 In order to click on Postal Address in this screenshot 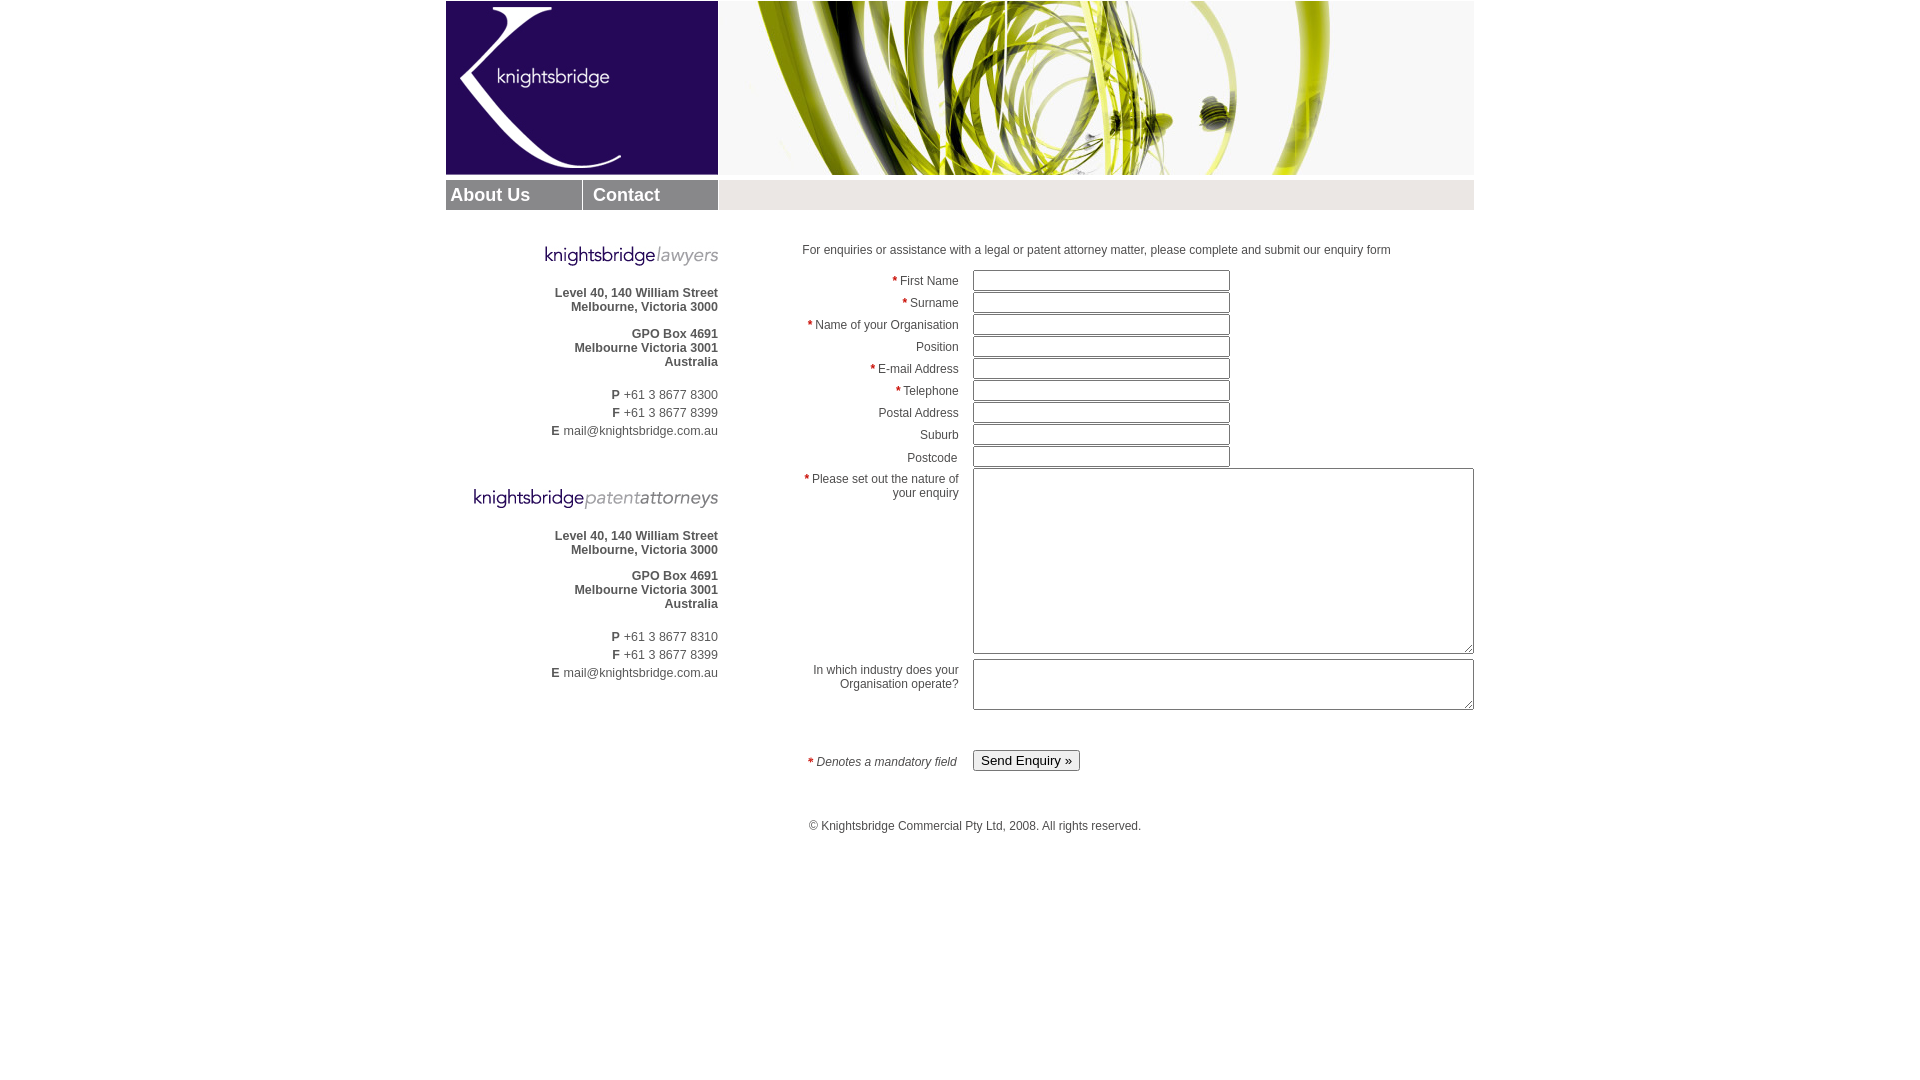, I will do `click(1101, 434)`.